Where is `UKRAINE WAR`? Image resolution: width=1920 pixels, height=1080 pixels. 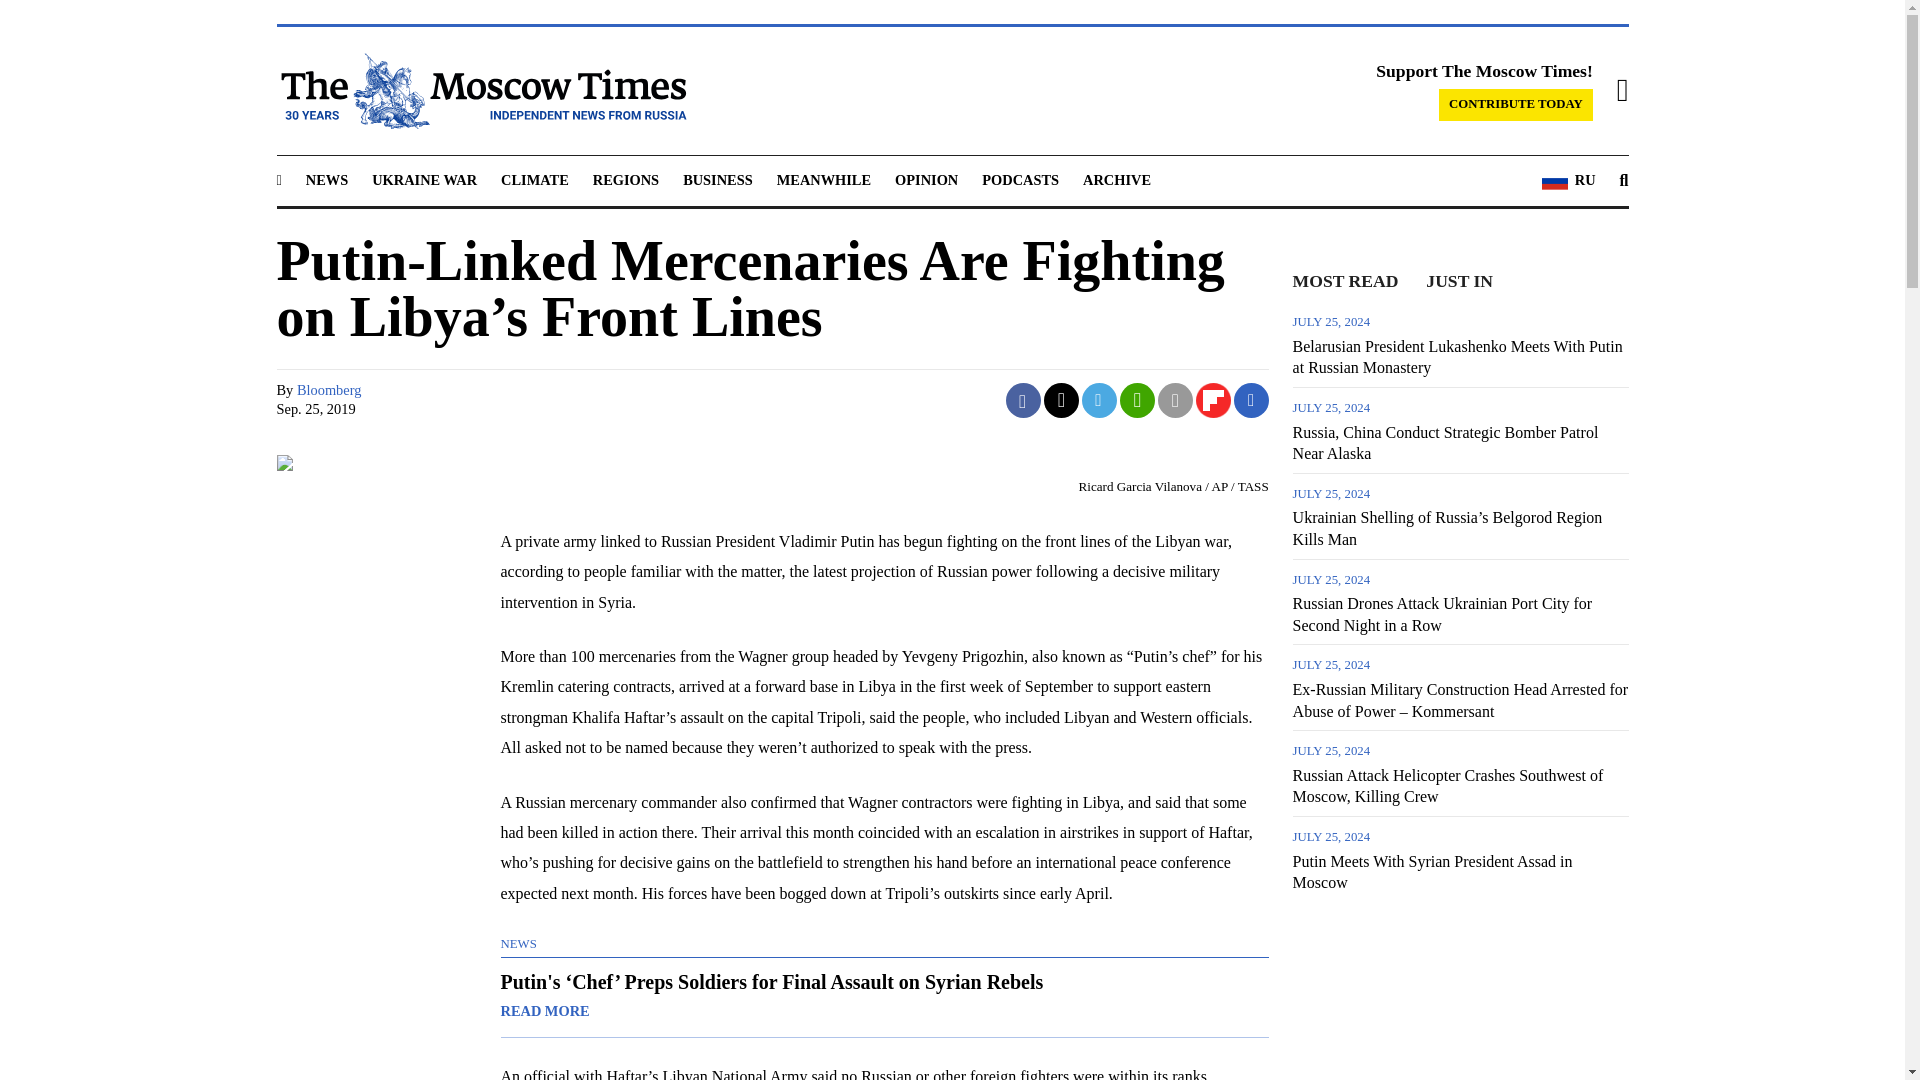
UKRAINE WAR is located at coordinates (424, 179).